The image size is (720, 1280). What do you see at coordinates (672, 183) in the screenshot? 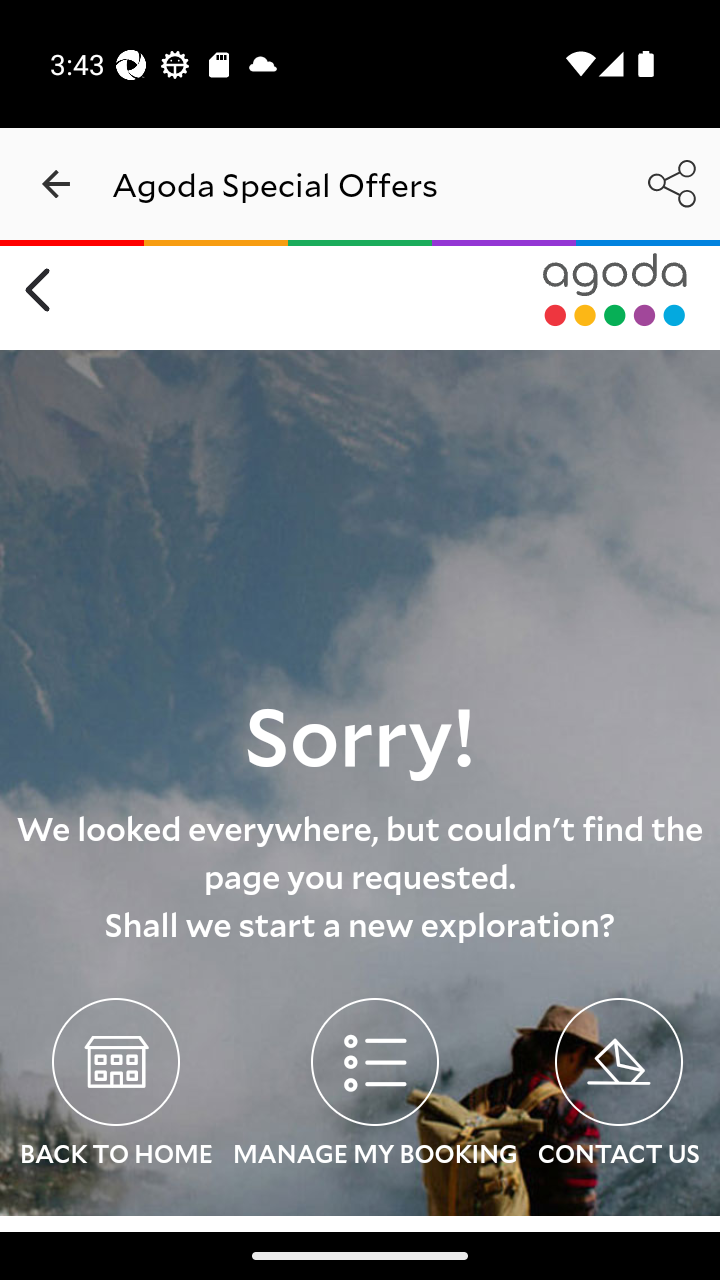
I see `Share` at bounding box center [672, 183].